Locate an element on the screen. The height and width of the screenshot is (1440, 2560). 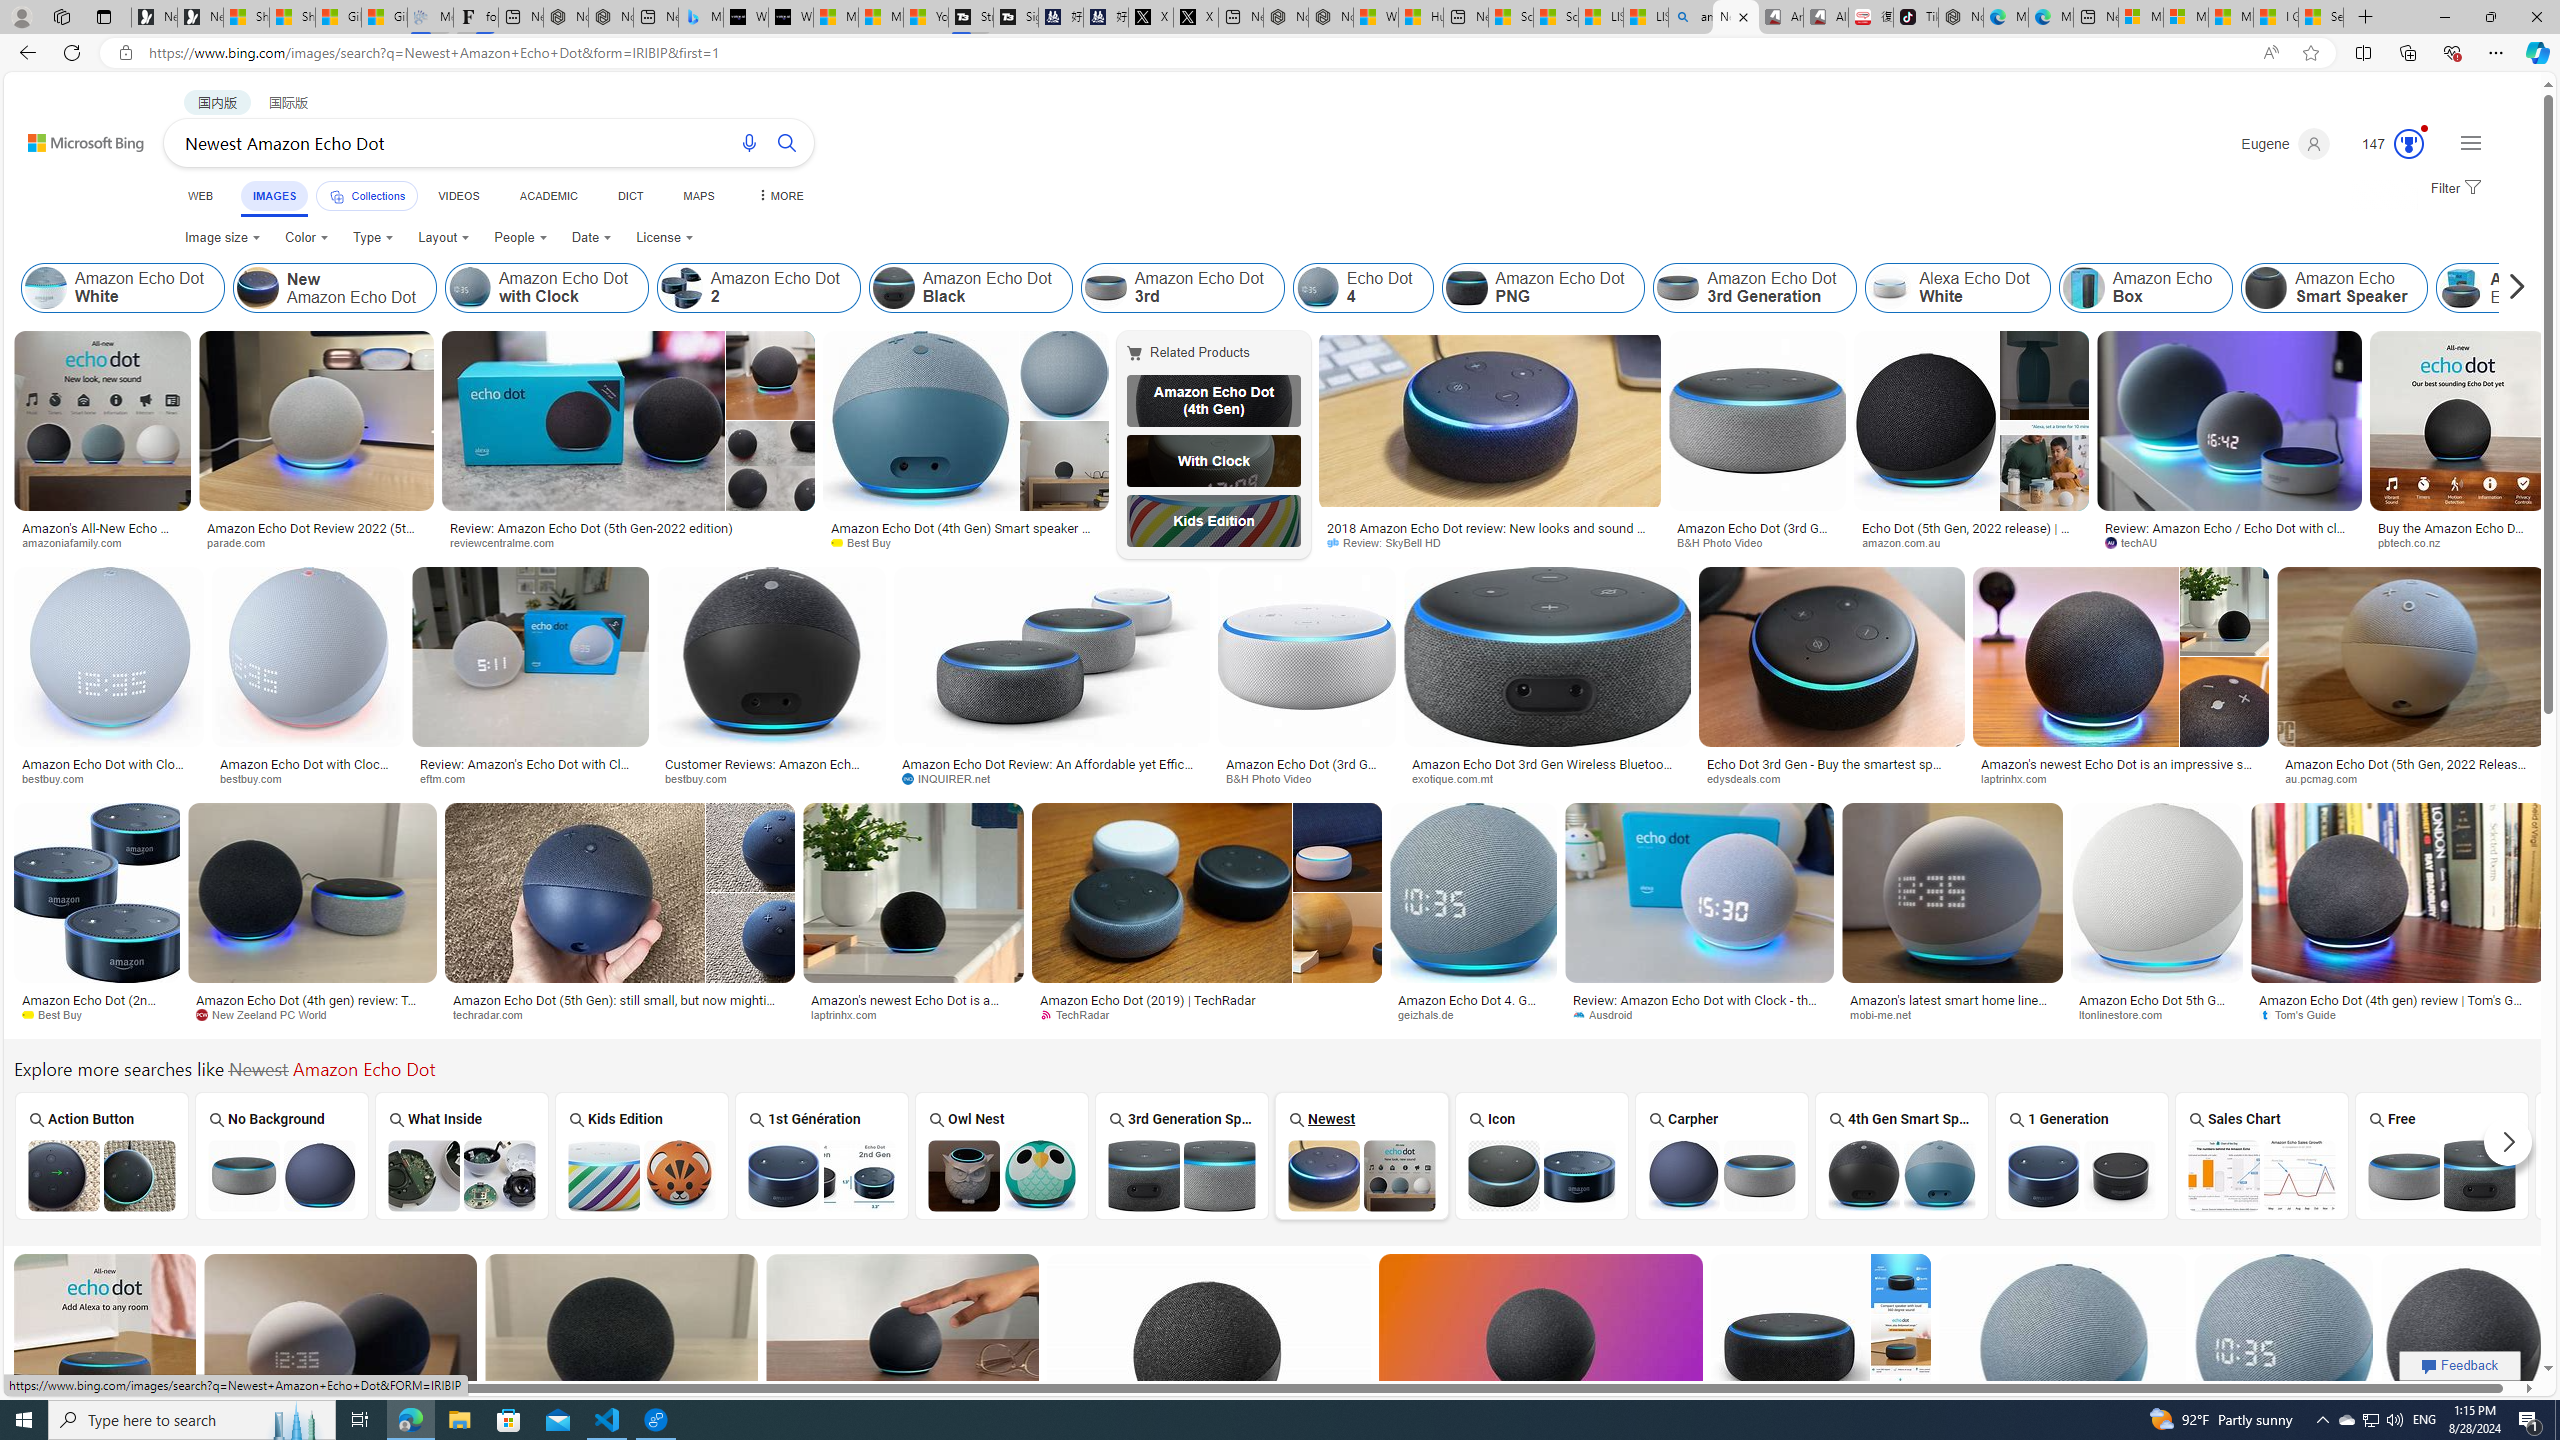
Amazon Echo Dot (2019) | TechRadar is located at coordinates (1206, 1000).